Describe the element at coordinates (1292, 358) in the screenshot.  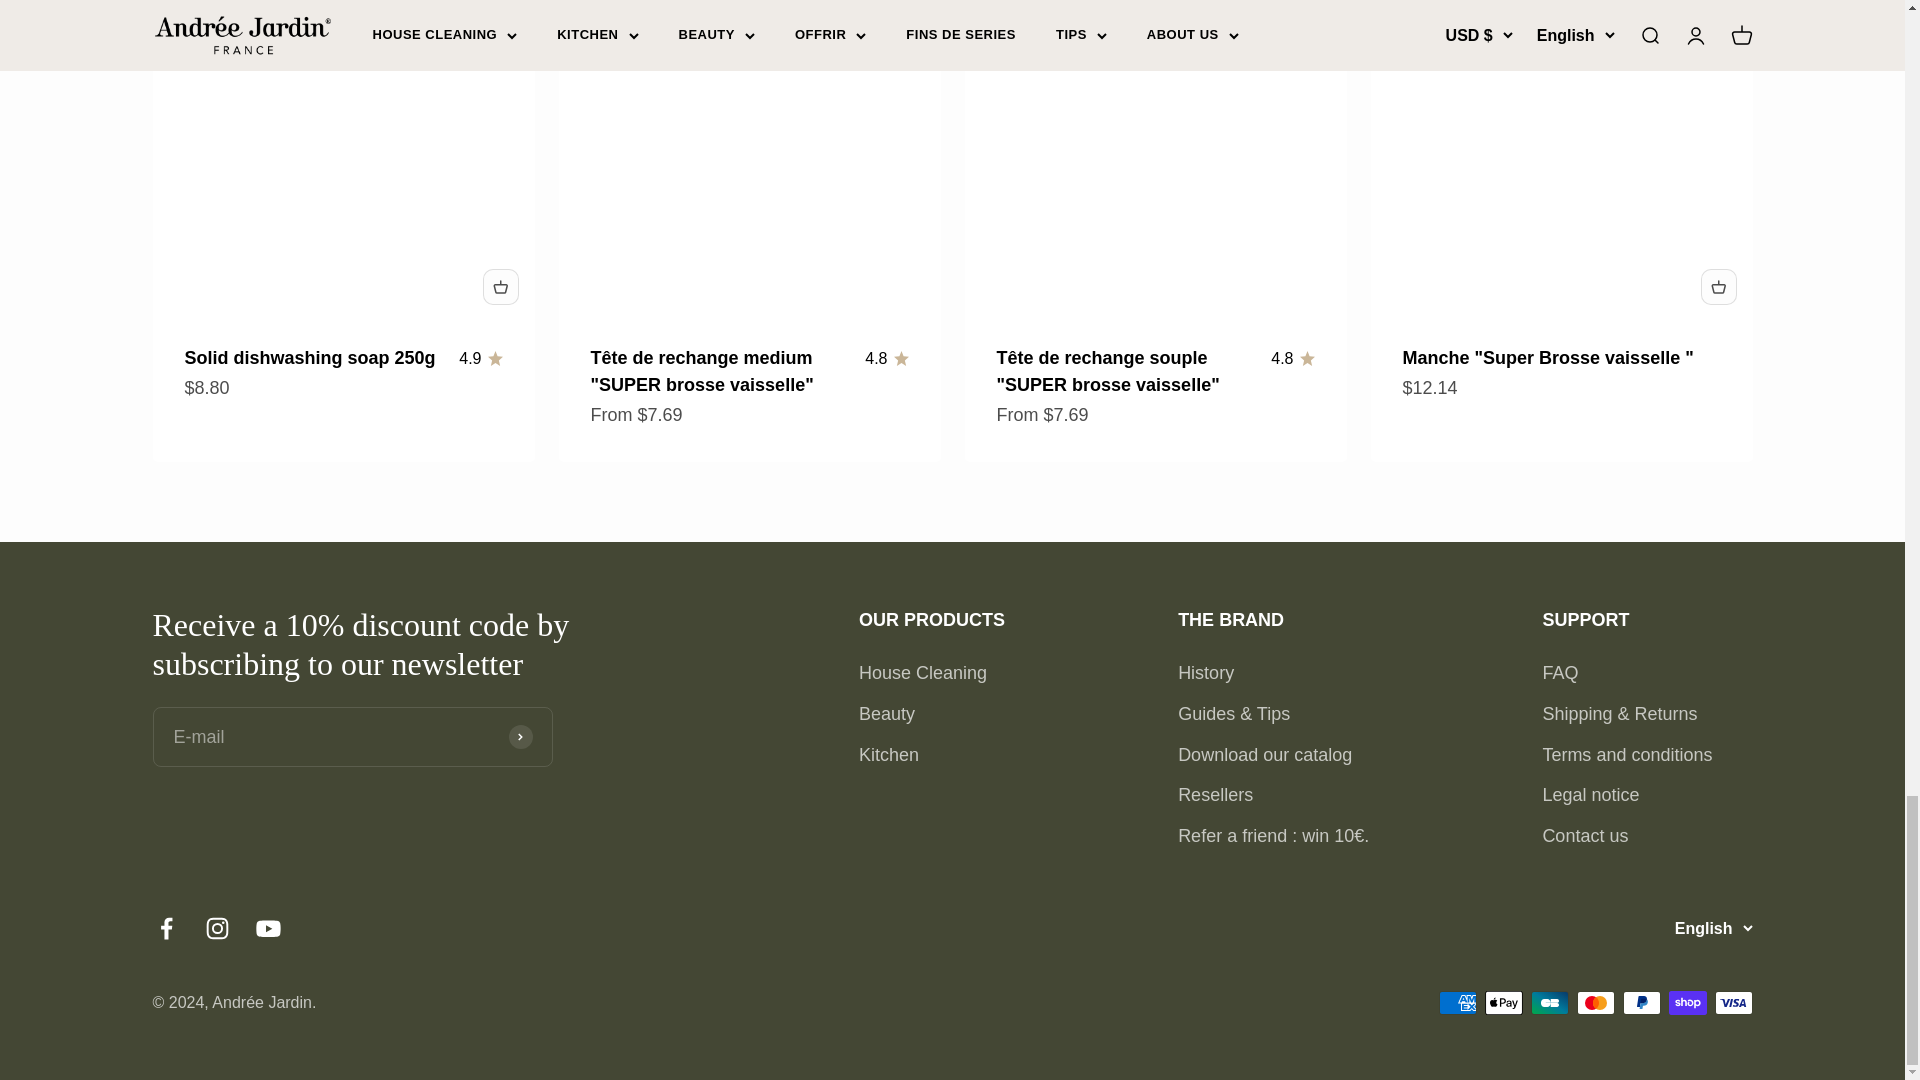
I see `24 reviews` at that location.